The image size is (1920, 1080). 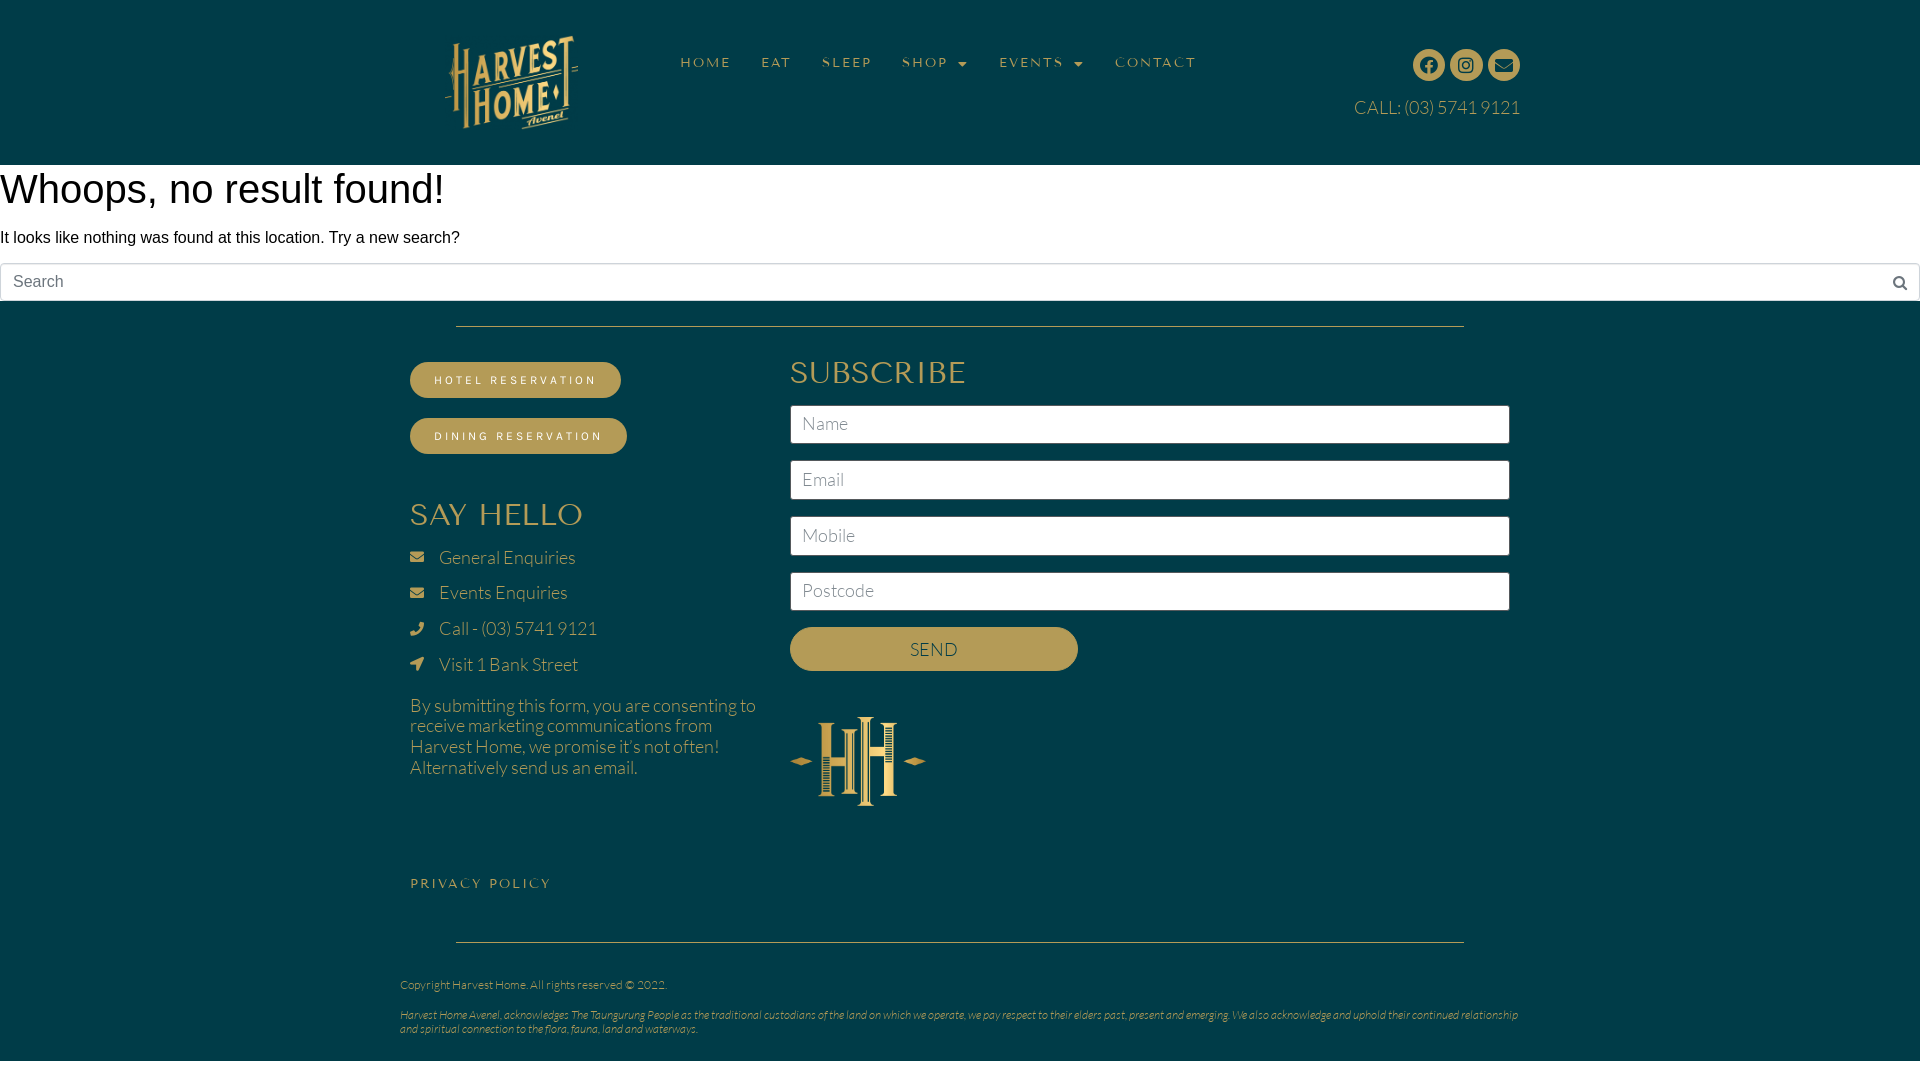 What do you see at coordinates (585, 664) in the screenshot?
I see `Visit 1 Bank Street` at bounding box center [585, 664].